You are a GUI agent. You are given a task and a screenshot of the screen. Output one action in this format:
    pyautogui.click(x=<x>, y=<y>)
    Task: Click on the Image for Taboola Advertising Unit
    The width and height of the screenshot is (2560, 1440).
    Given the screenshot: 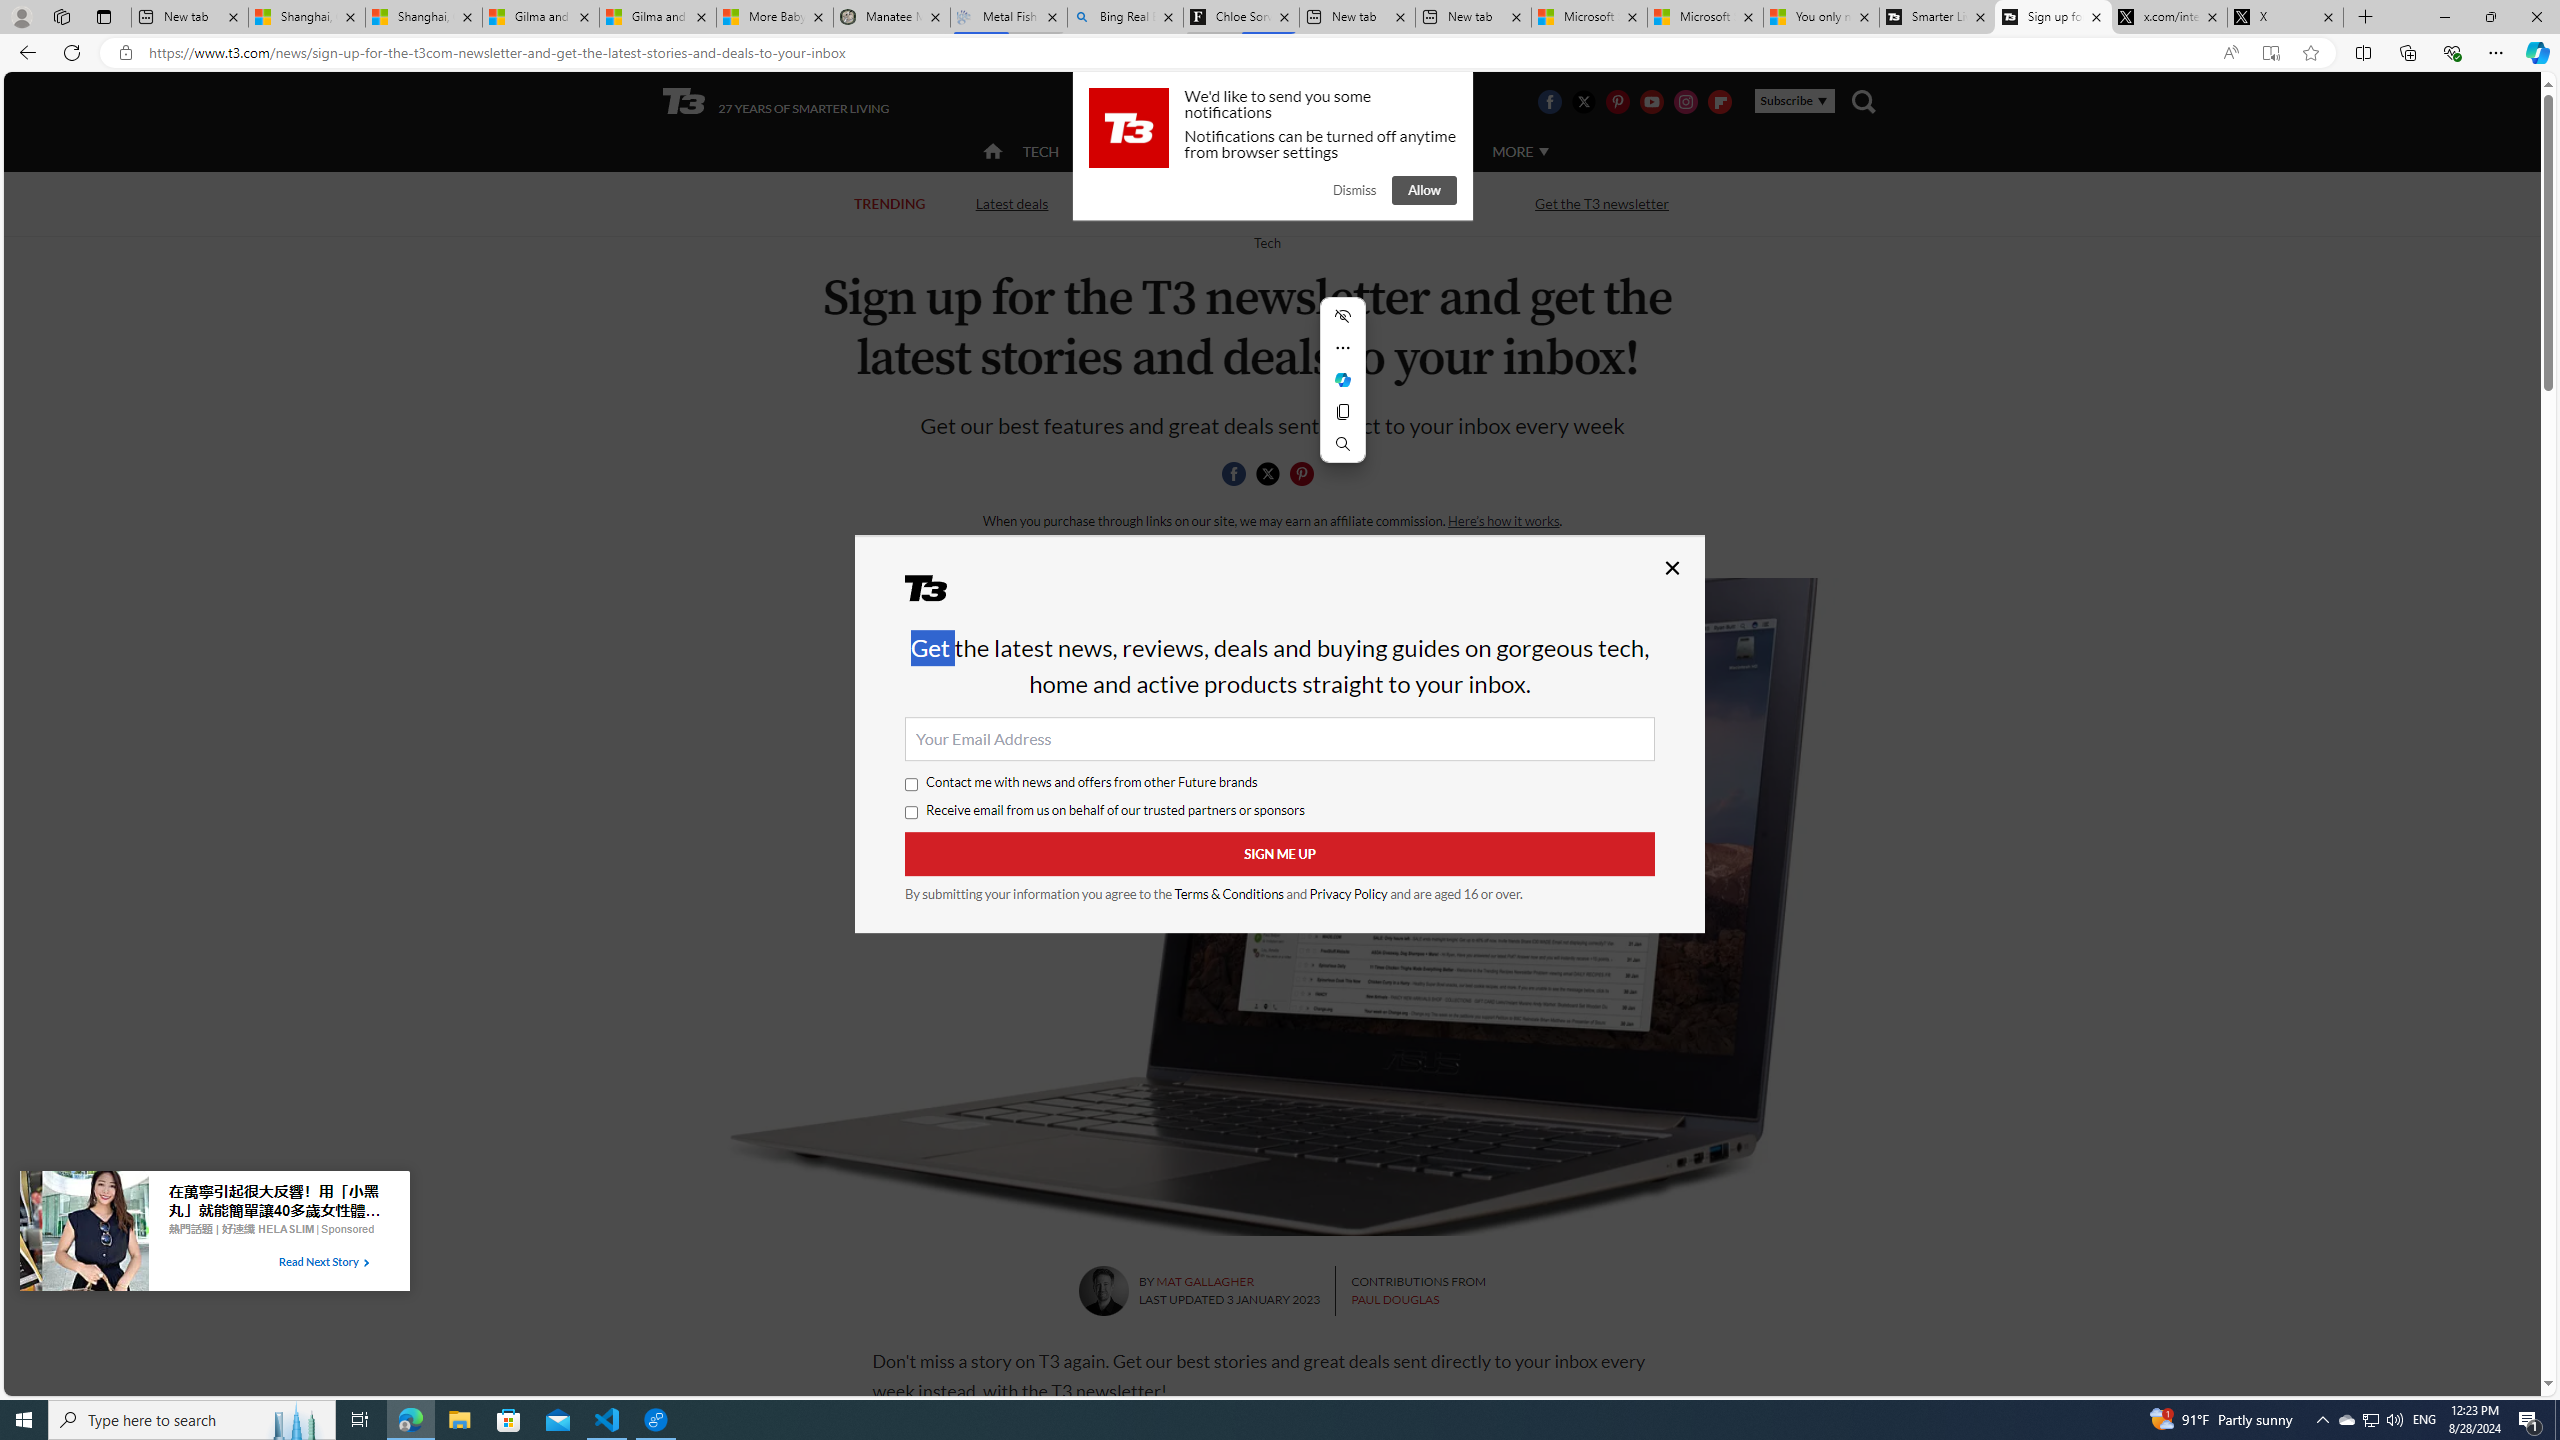 What is the action you would take?
    pyautogui.click(x=84, y=1235)
    